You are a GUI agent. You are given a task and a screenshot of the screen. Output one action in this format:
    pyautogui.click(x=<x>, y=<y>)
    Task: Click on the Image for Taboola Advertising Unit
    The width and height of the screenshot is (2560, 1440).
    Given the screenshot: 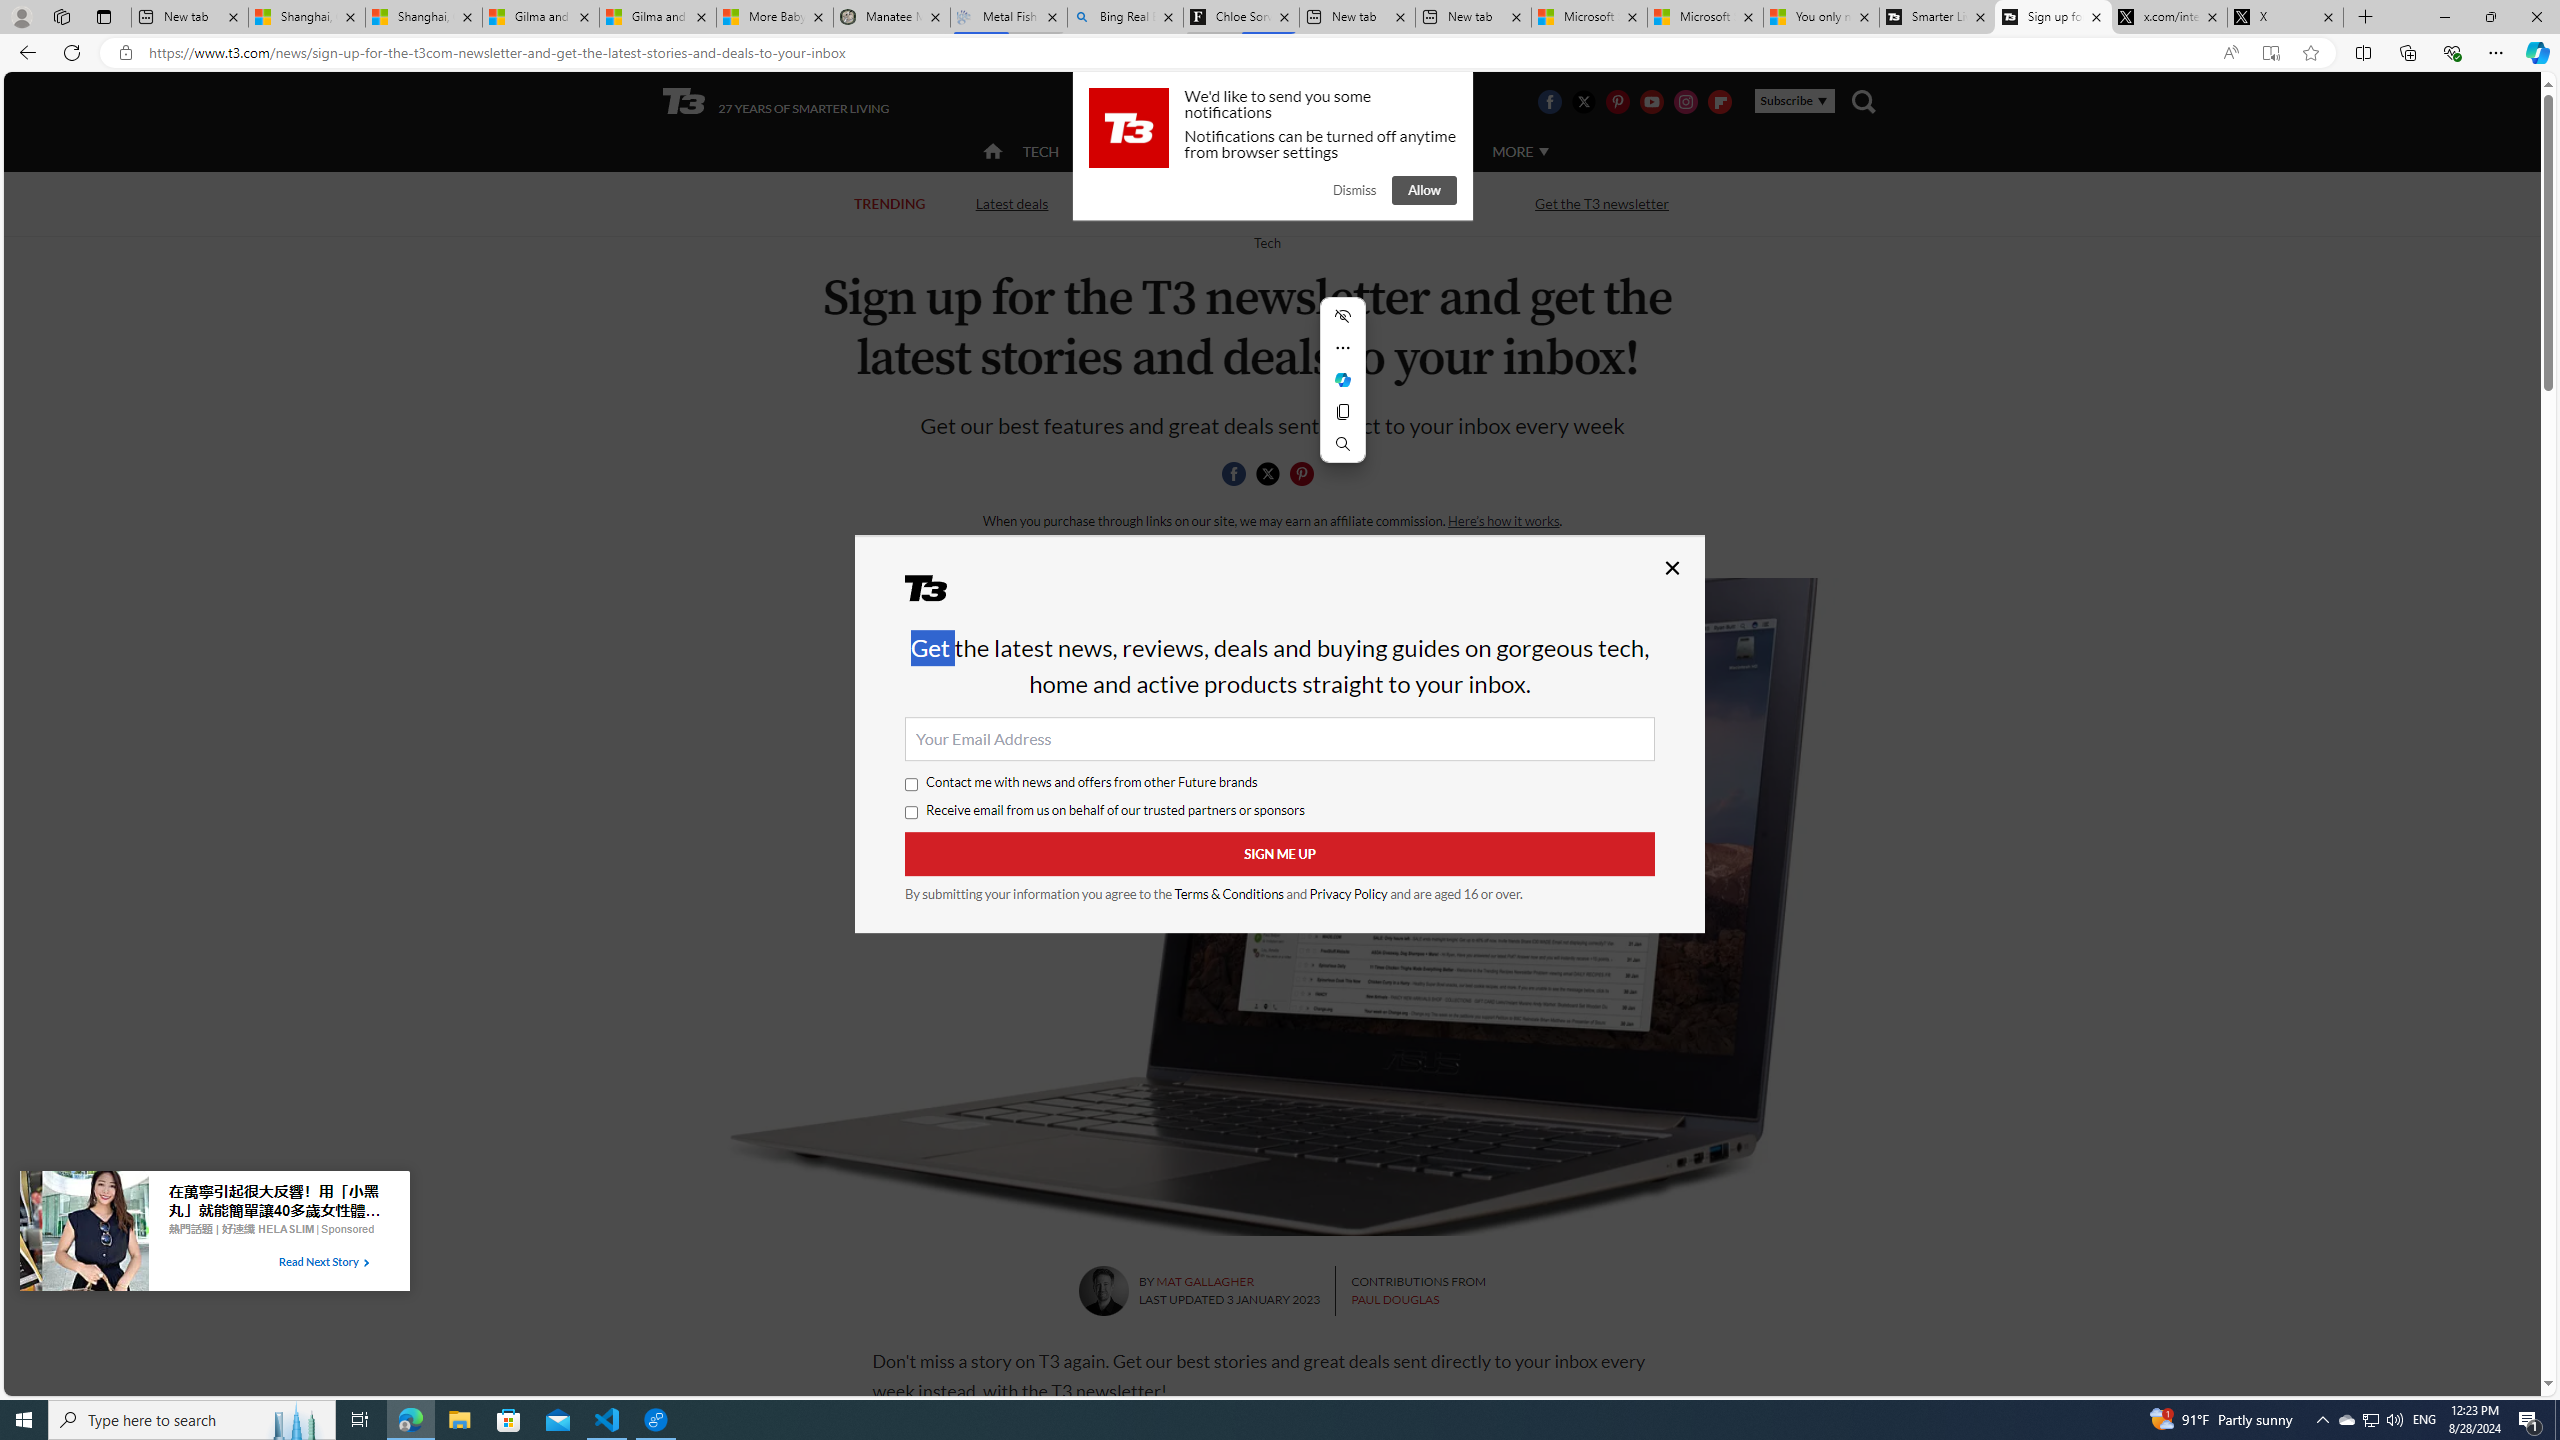 What is the action you would take?
    pyautogui.click(x=84, y=1235)
    